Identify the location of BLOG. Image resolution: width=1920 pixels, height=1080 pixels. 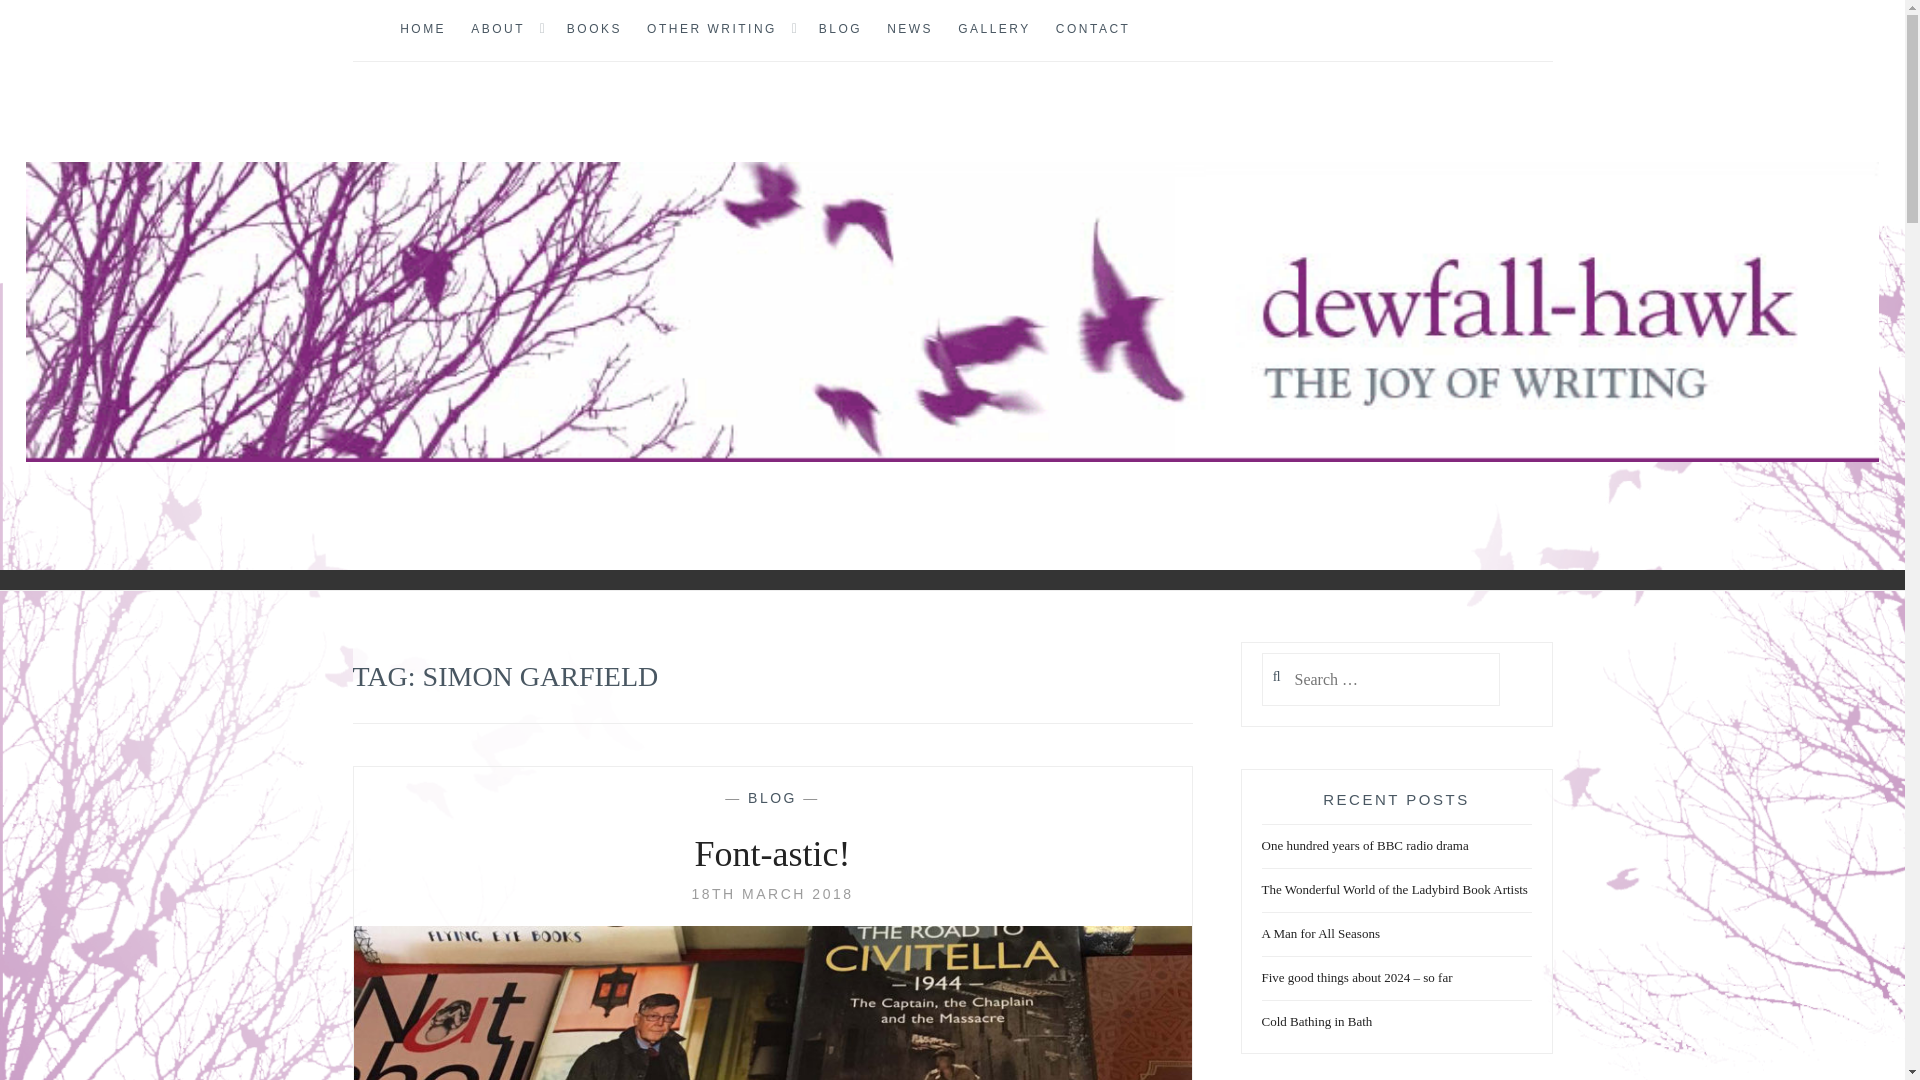
(772, 797).